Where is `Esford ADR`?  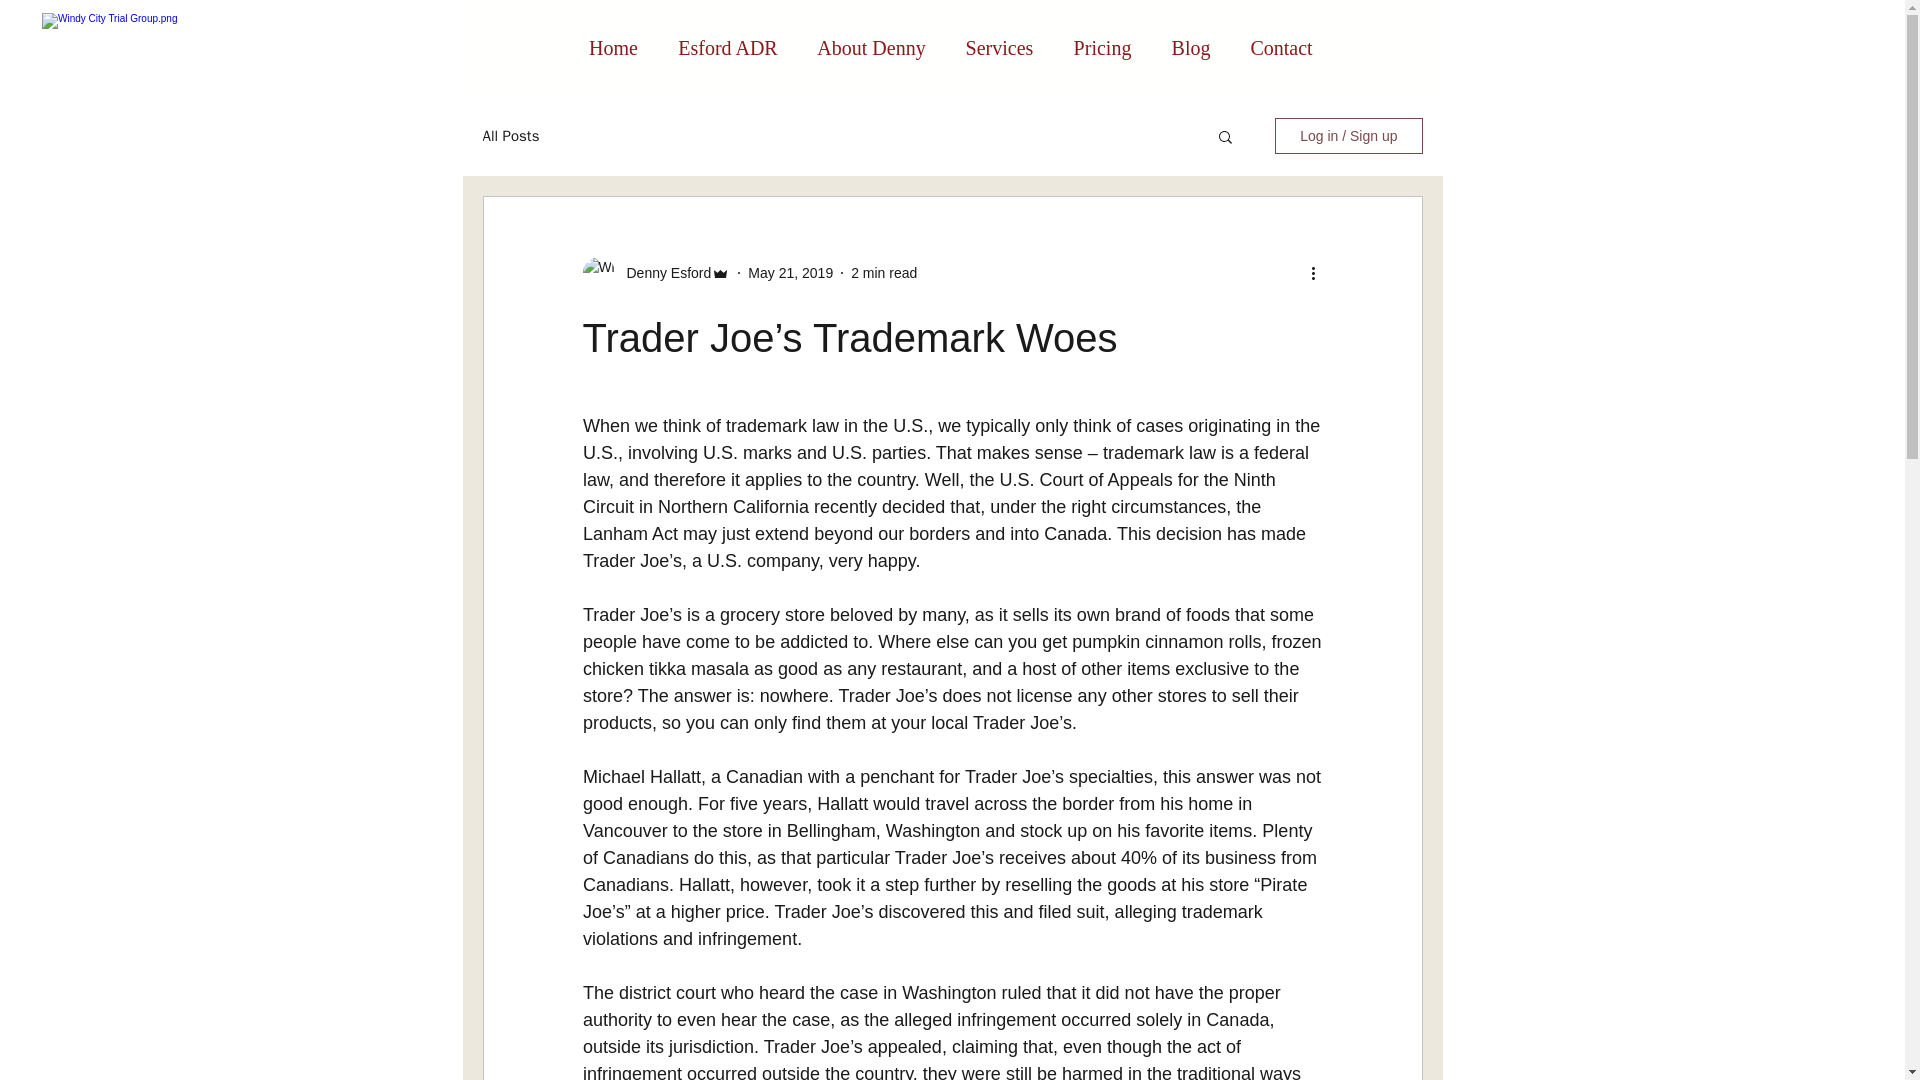
Esford ADR is located at coordinates (727, 48).